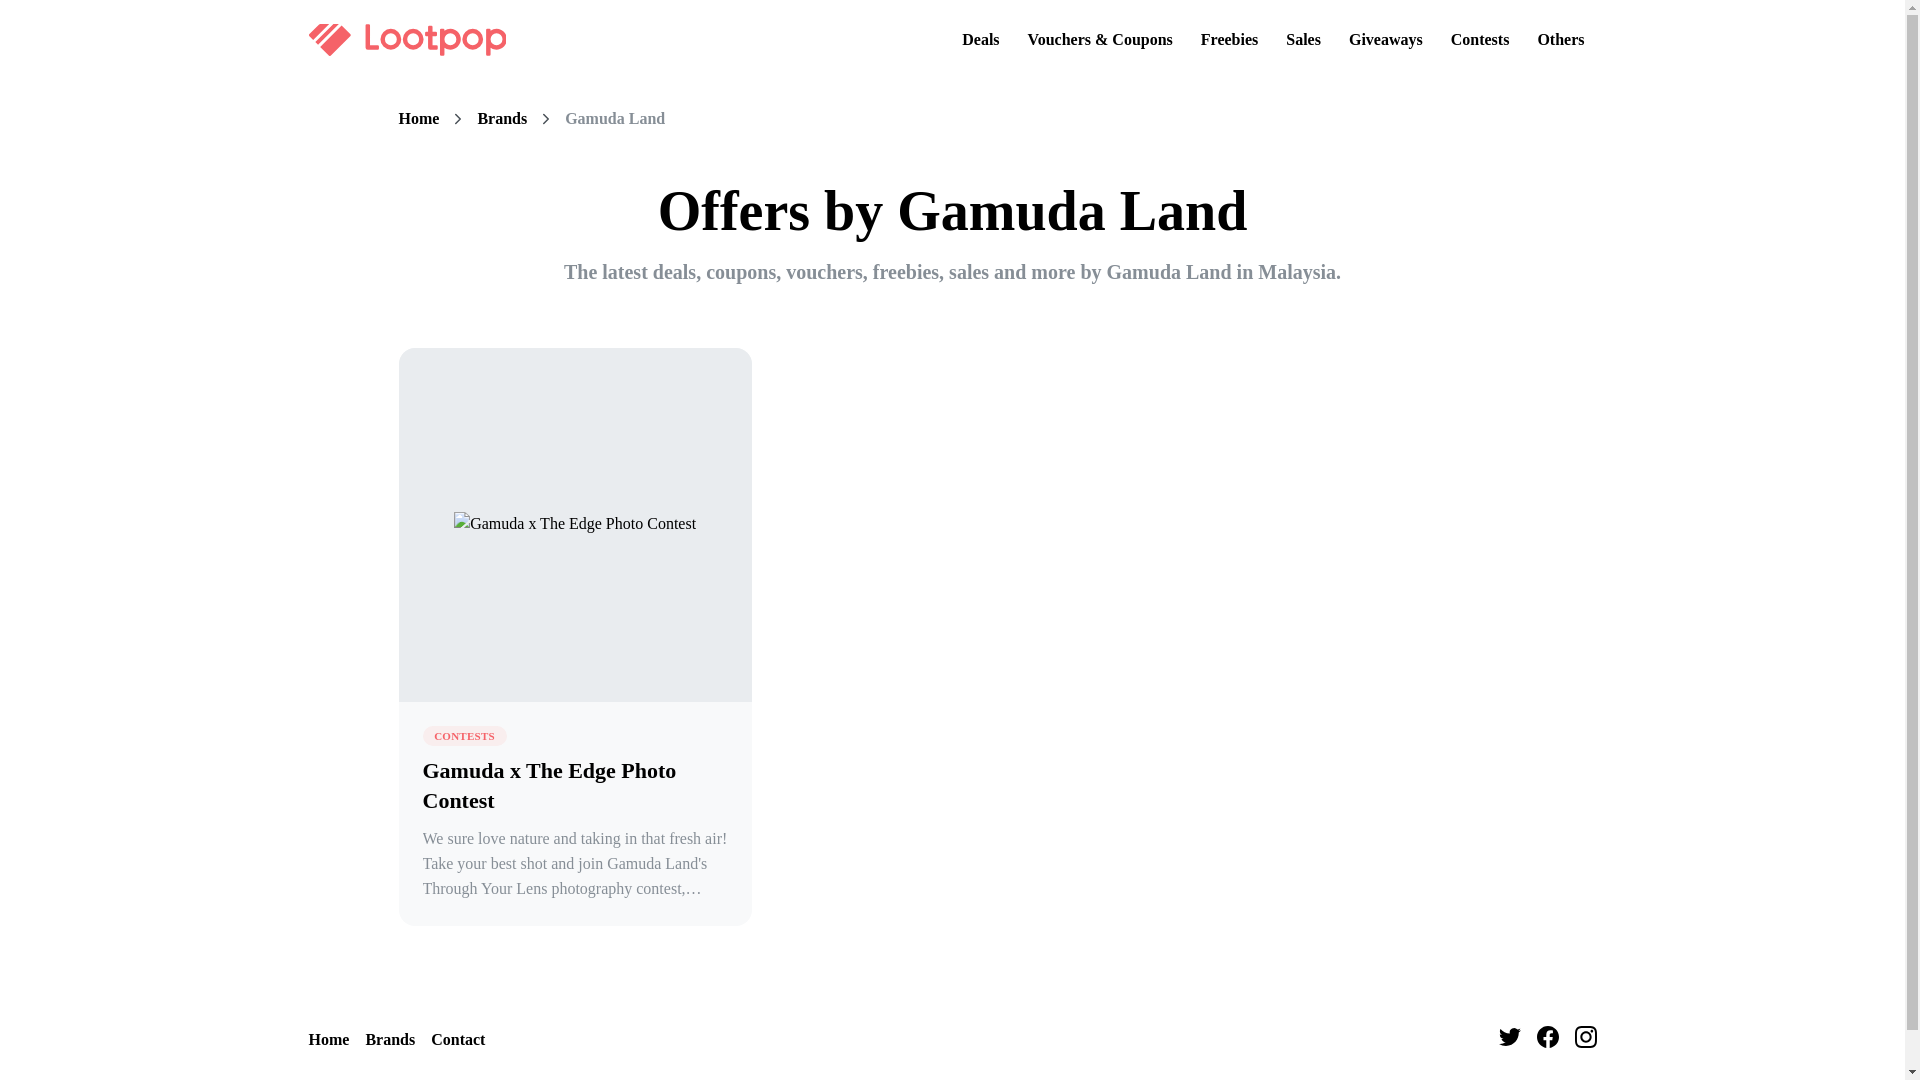 The height and width of the screenshot is (1080, 1920). What do you see at coordinates (328, 1040) in the screenshot?
I see `Home` at bounding box center [328, 1040].